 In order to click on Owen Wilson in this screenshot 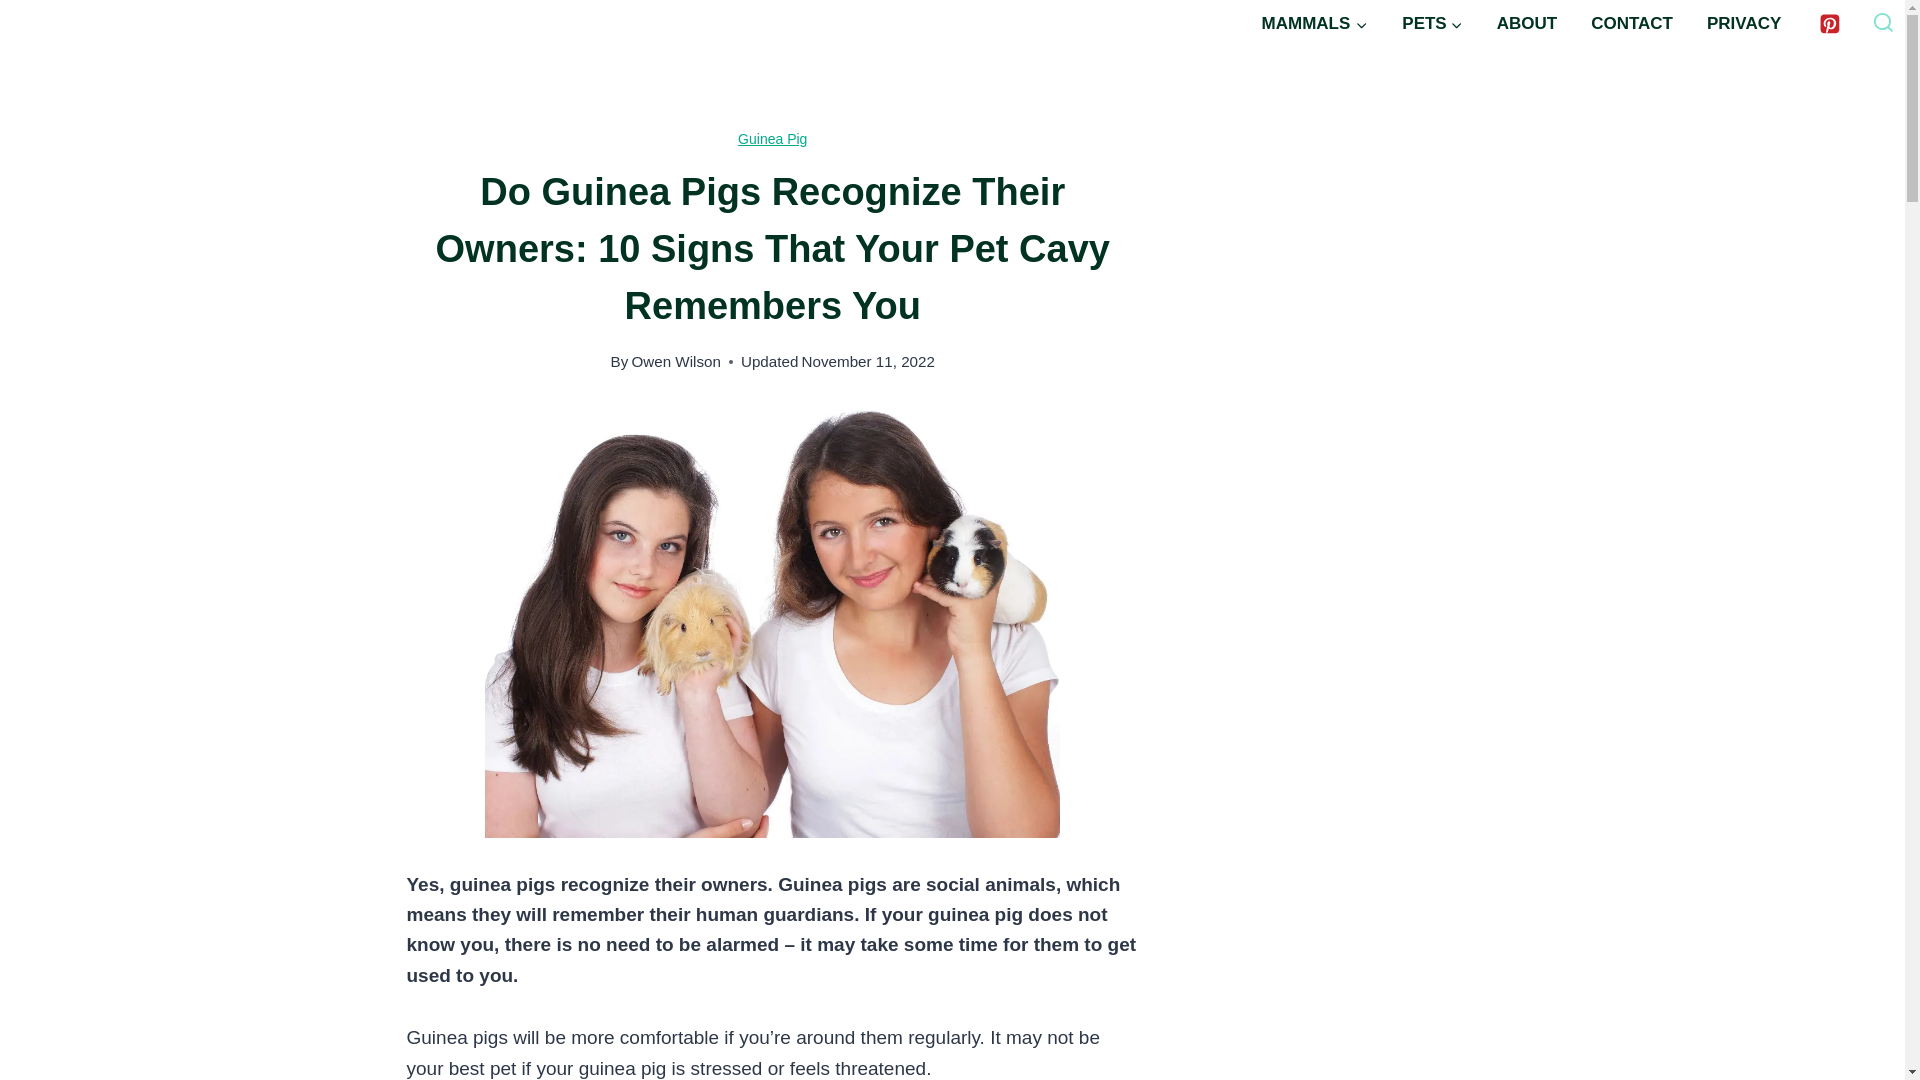, I will do `click(676, 362)`.